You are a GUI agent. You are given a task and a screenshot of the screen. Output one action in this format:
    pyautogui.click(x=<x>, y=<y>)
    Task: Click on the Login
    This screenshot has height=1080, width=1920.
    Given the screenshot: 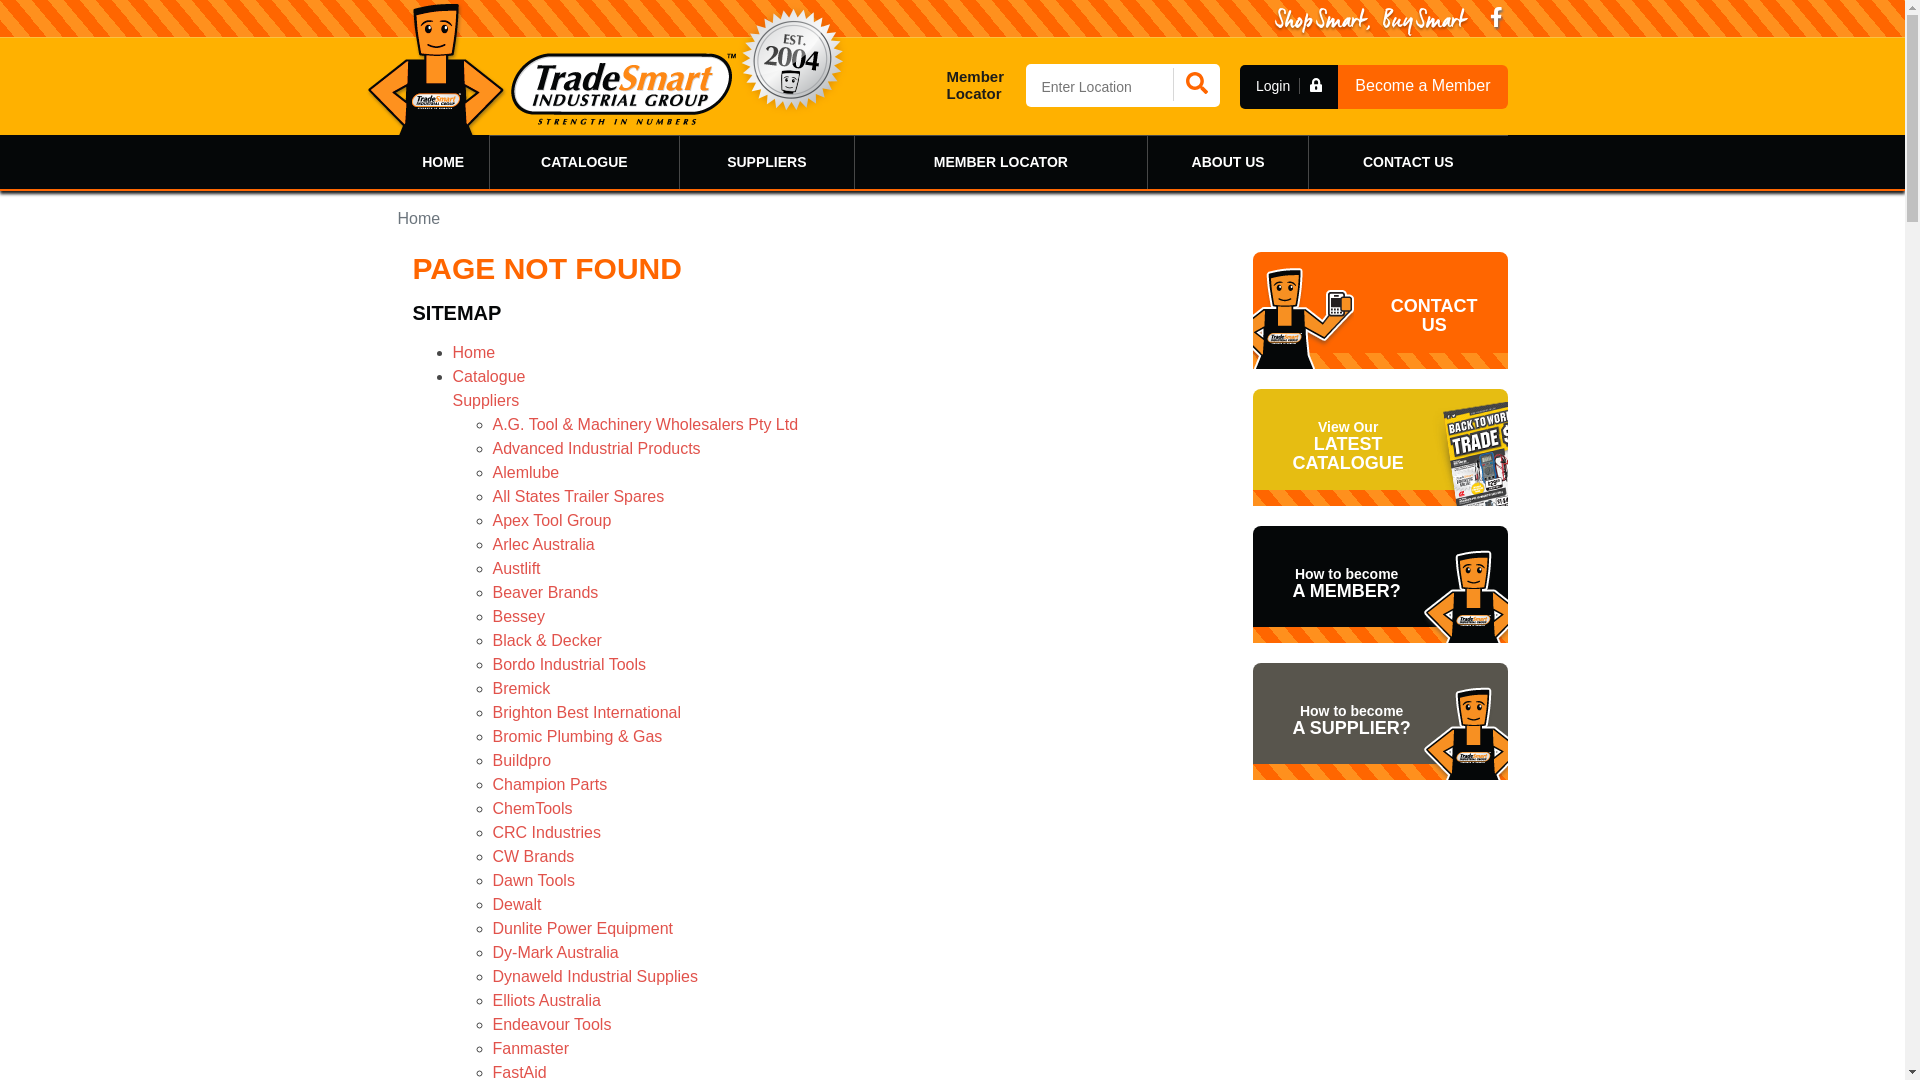 What is the action you would take?
    pyautogui.click(x=1289, y=86)
    